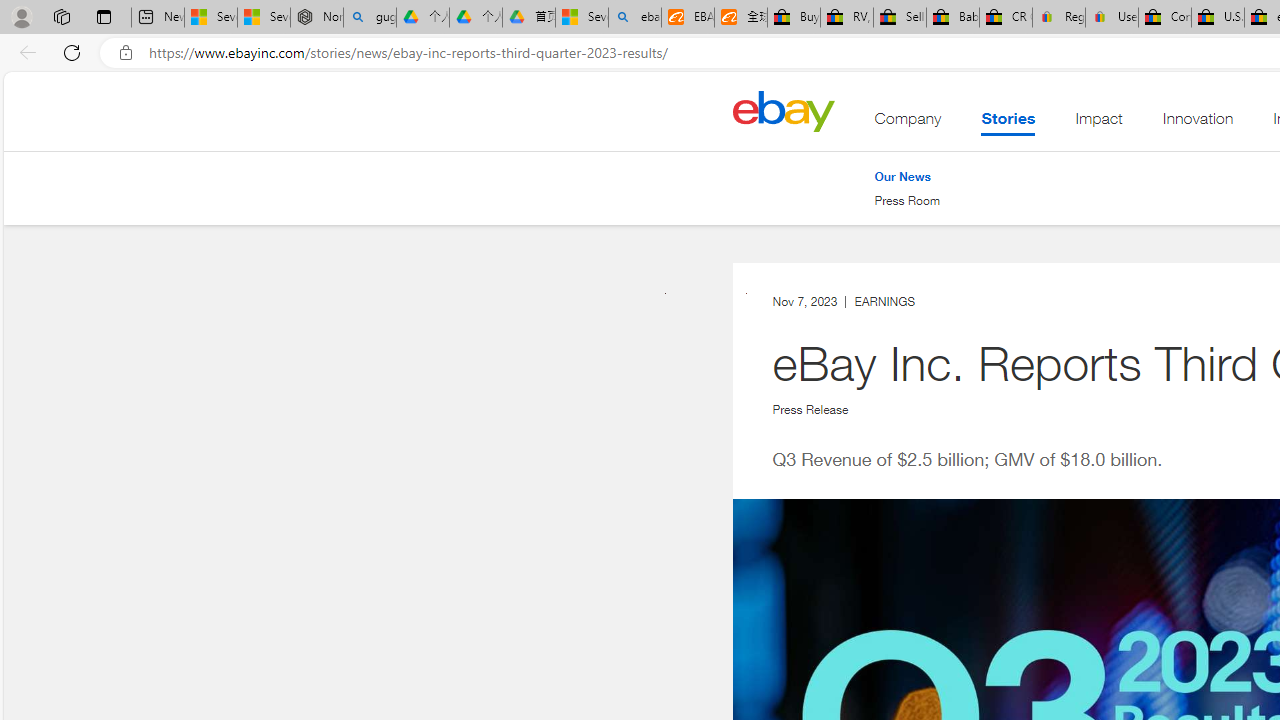 This screenshot has height=720, width=1280. I want to click on Register: Create a personal eBay account, so click(1059, 18).